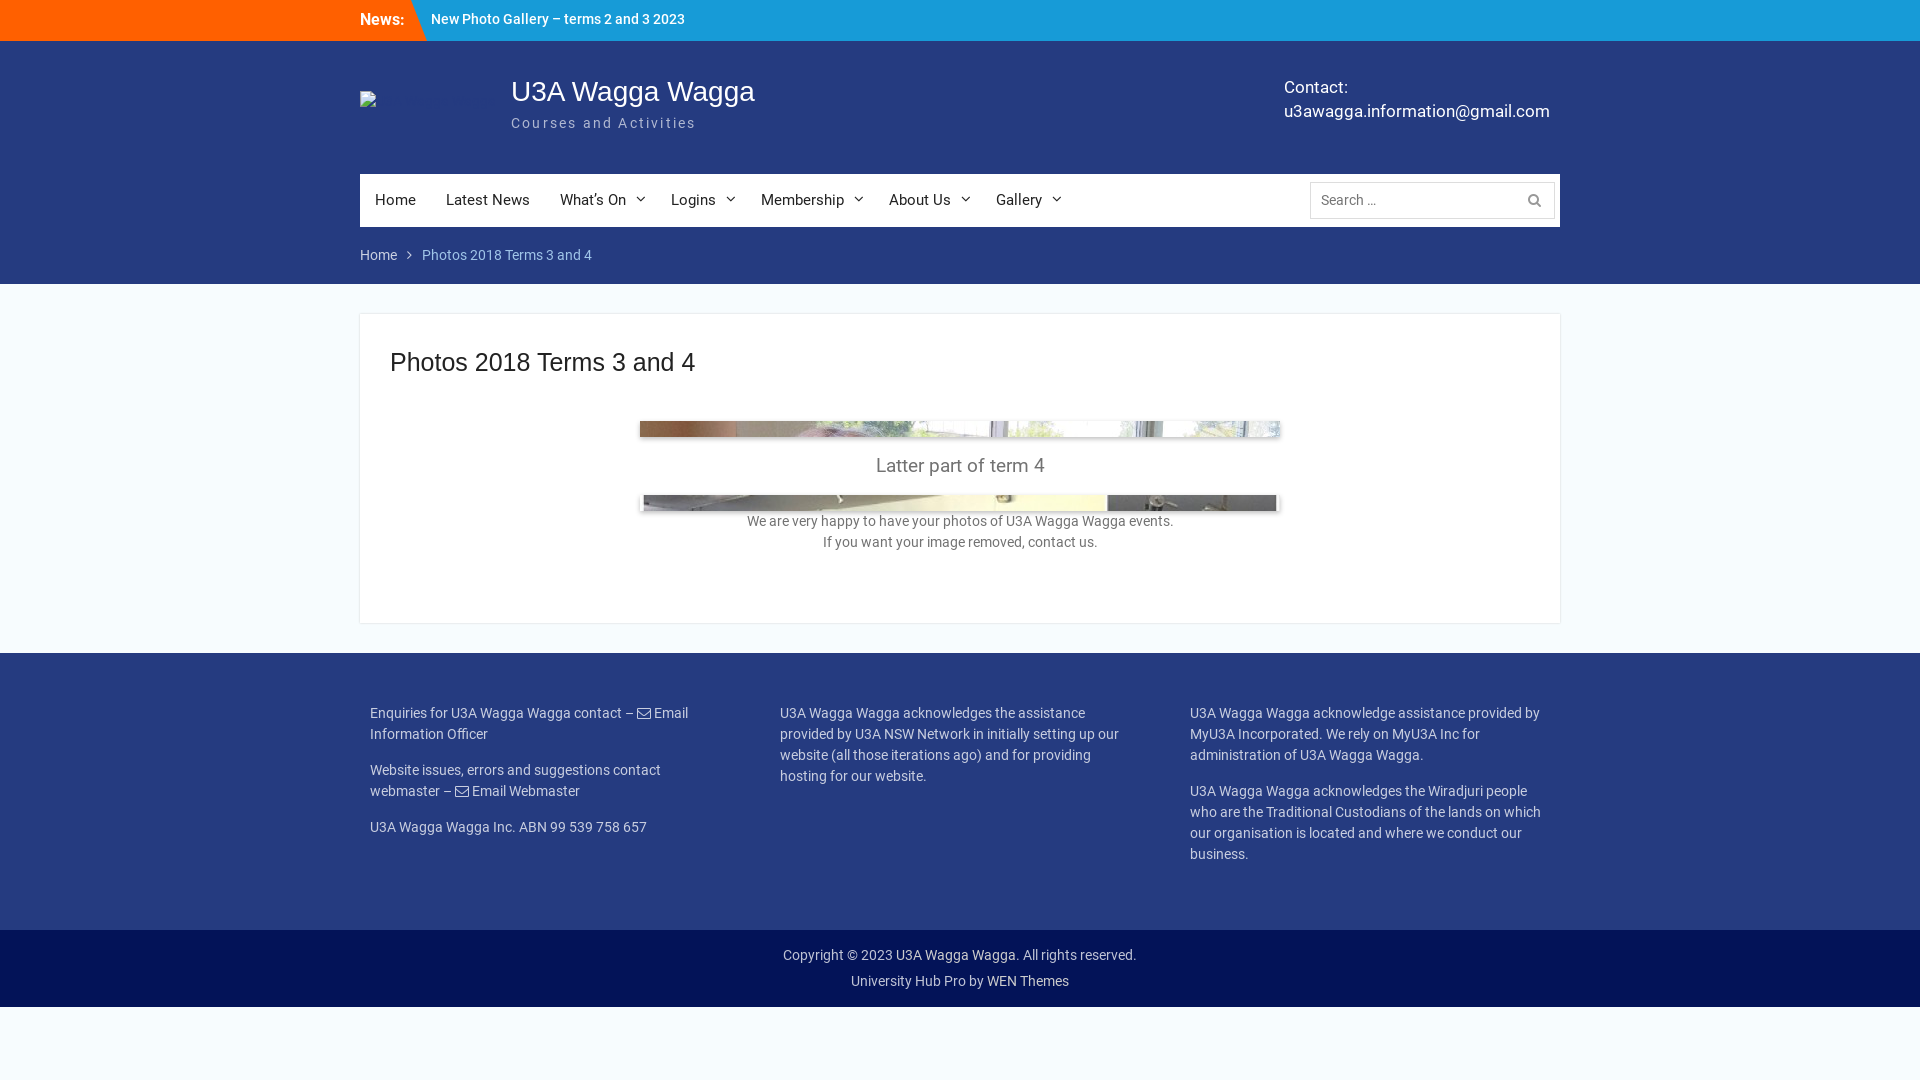 This screenshot has width=1920, height=1080. What do you see at coordinates (396, 200) in the screenshot?
I see `Home` at bounding box center [396, 200].